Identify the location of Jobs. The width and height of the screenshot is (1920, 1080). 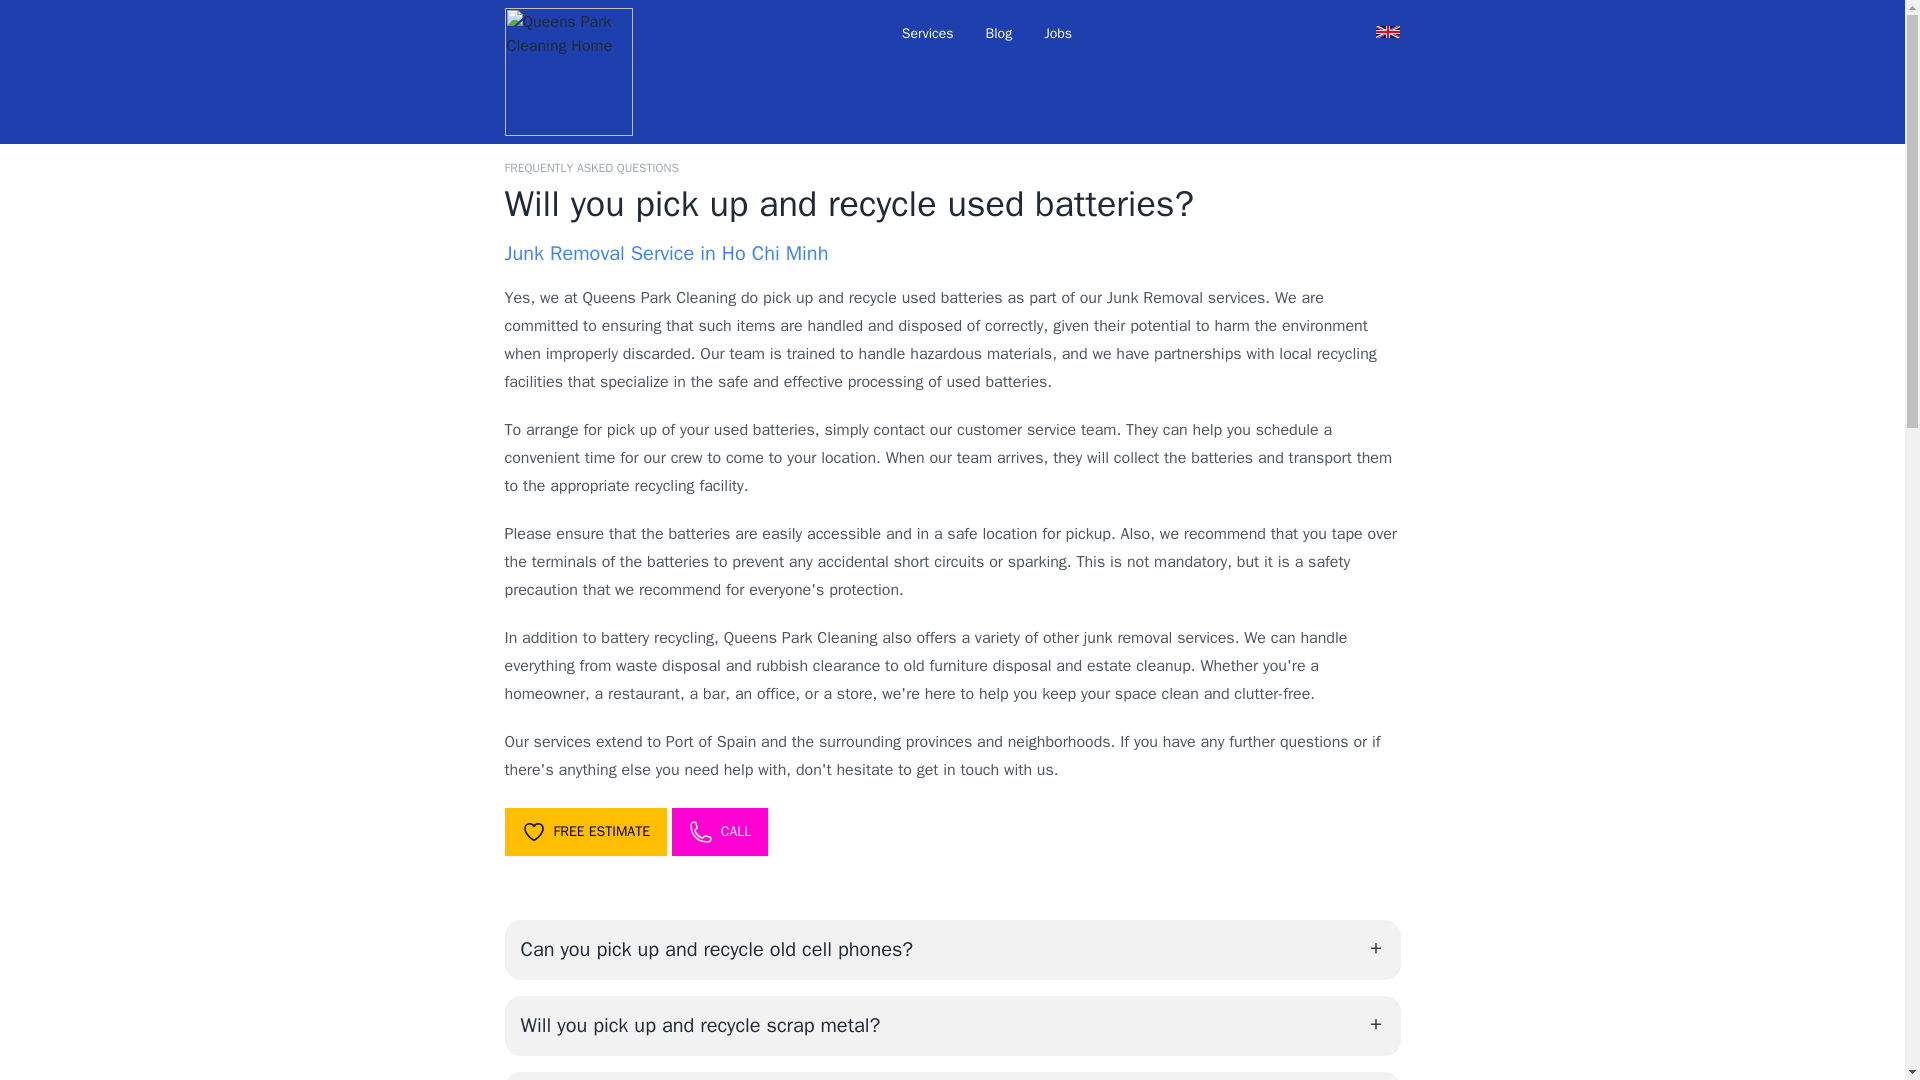
(1058, 34).